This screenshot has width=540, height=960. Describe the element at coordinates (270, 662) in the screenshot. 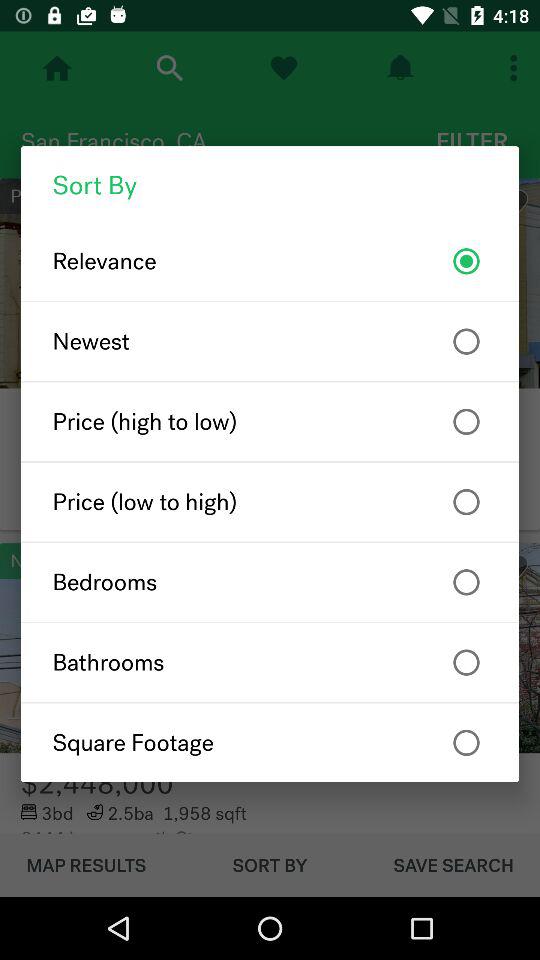

I see `press the icon below bedrooms item` at that location.